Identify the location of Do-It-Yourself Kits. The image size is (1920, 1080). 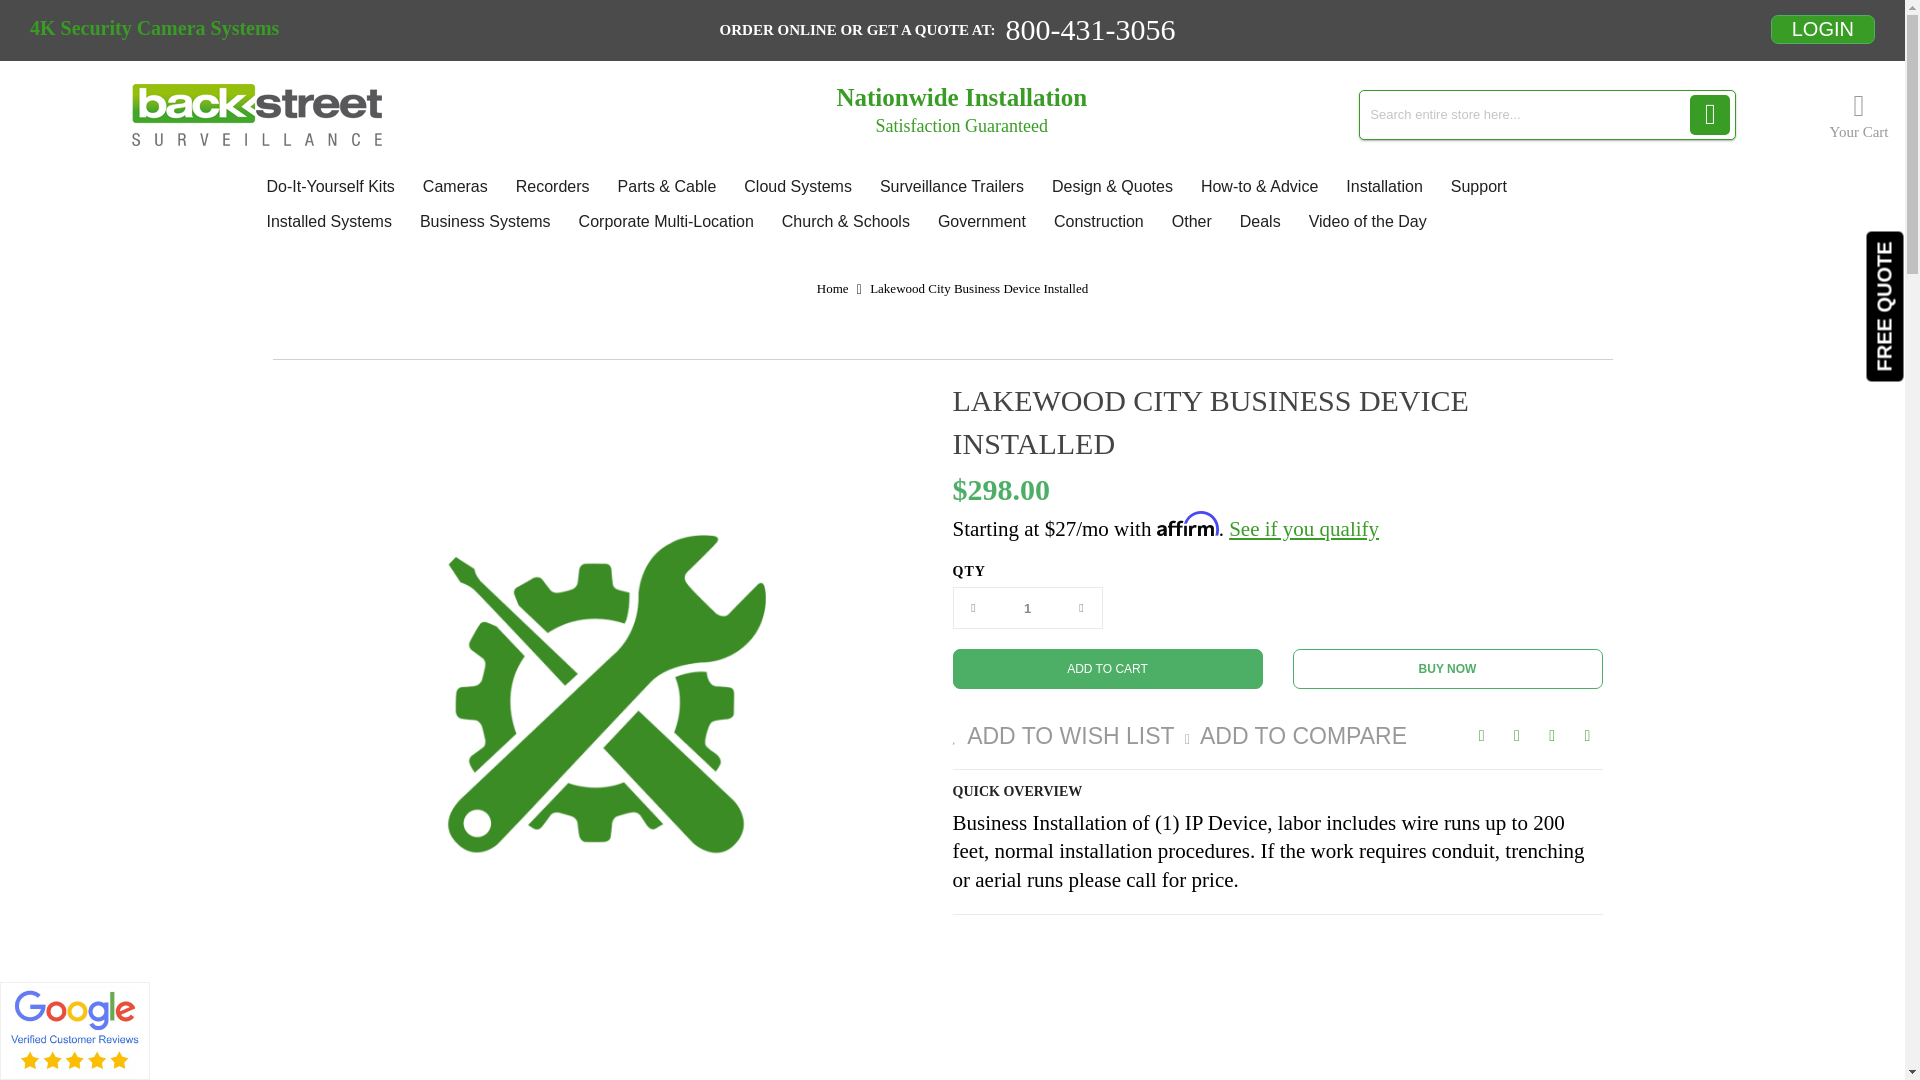
(329, 186).